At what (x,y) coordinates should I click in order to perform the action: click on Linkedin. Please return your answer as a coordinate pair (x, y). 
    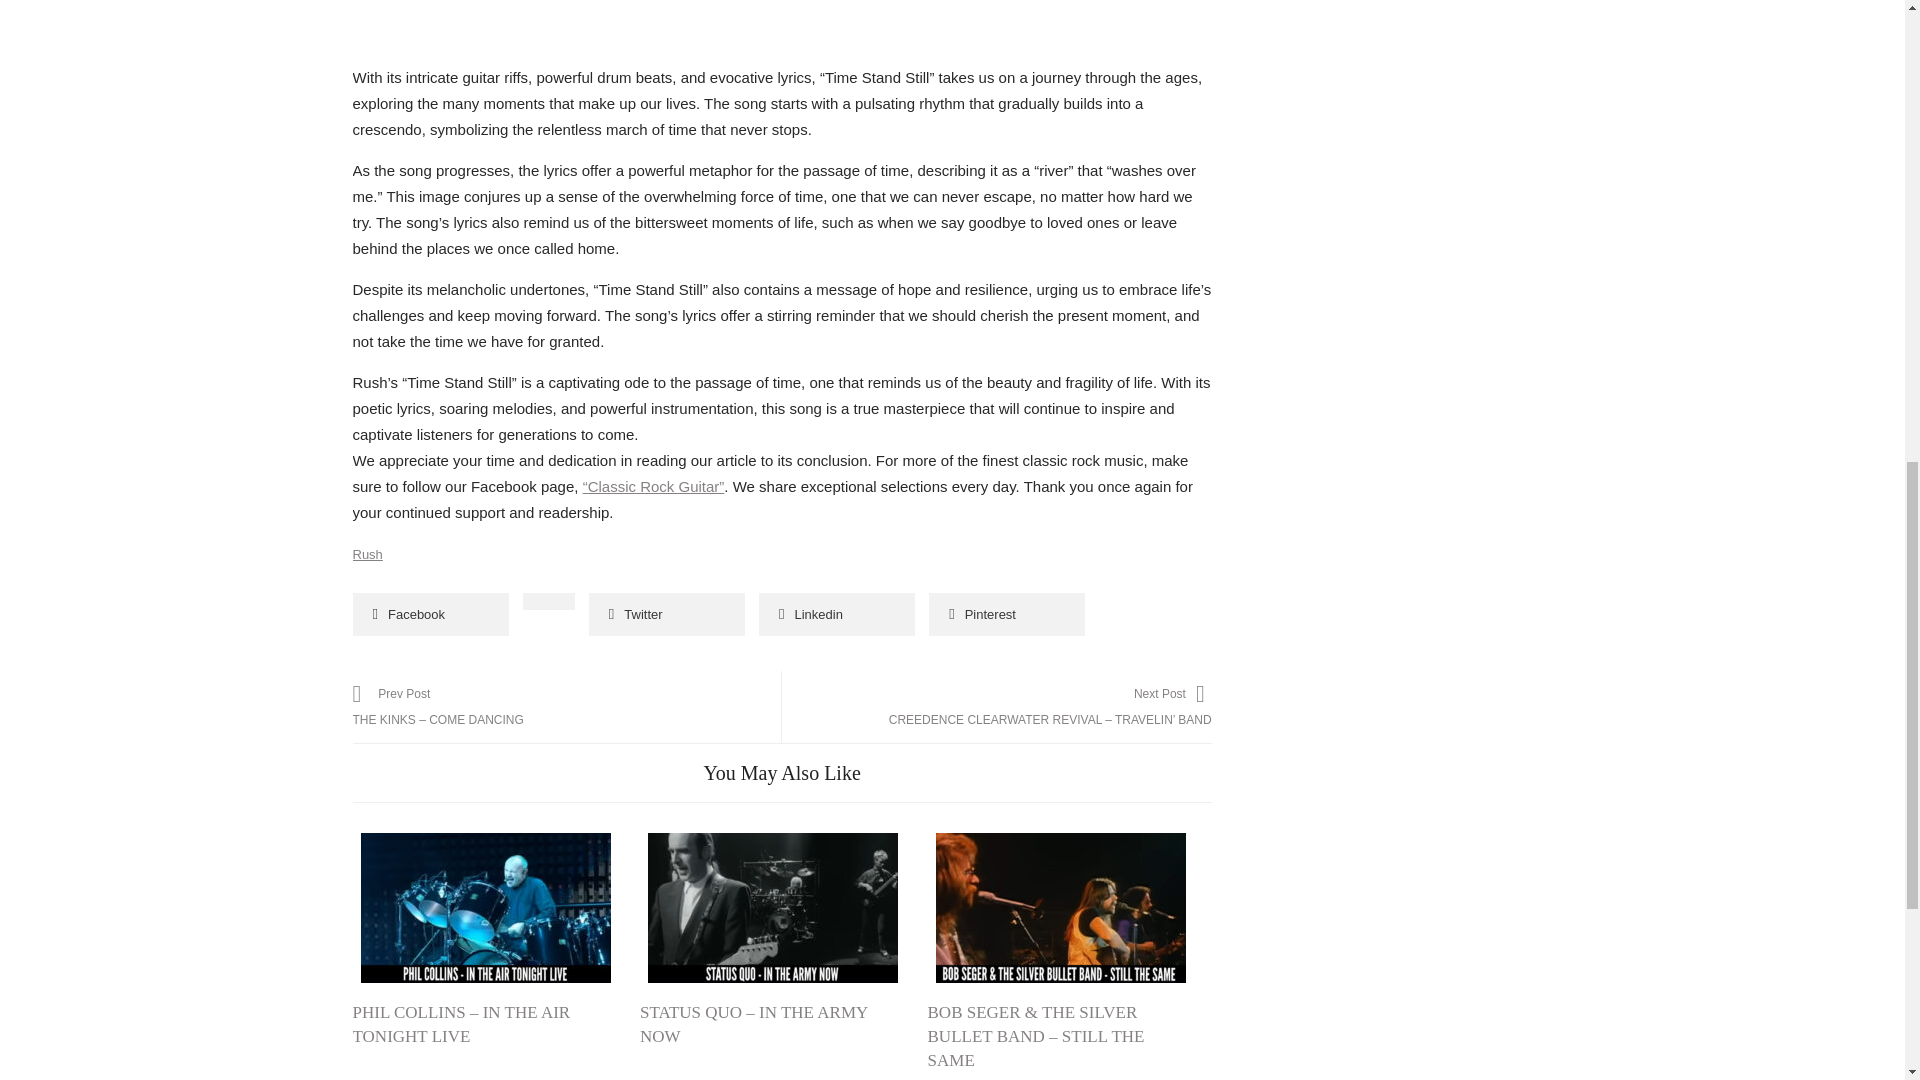
    Looking at the image, I should click on (836, 614).